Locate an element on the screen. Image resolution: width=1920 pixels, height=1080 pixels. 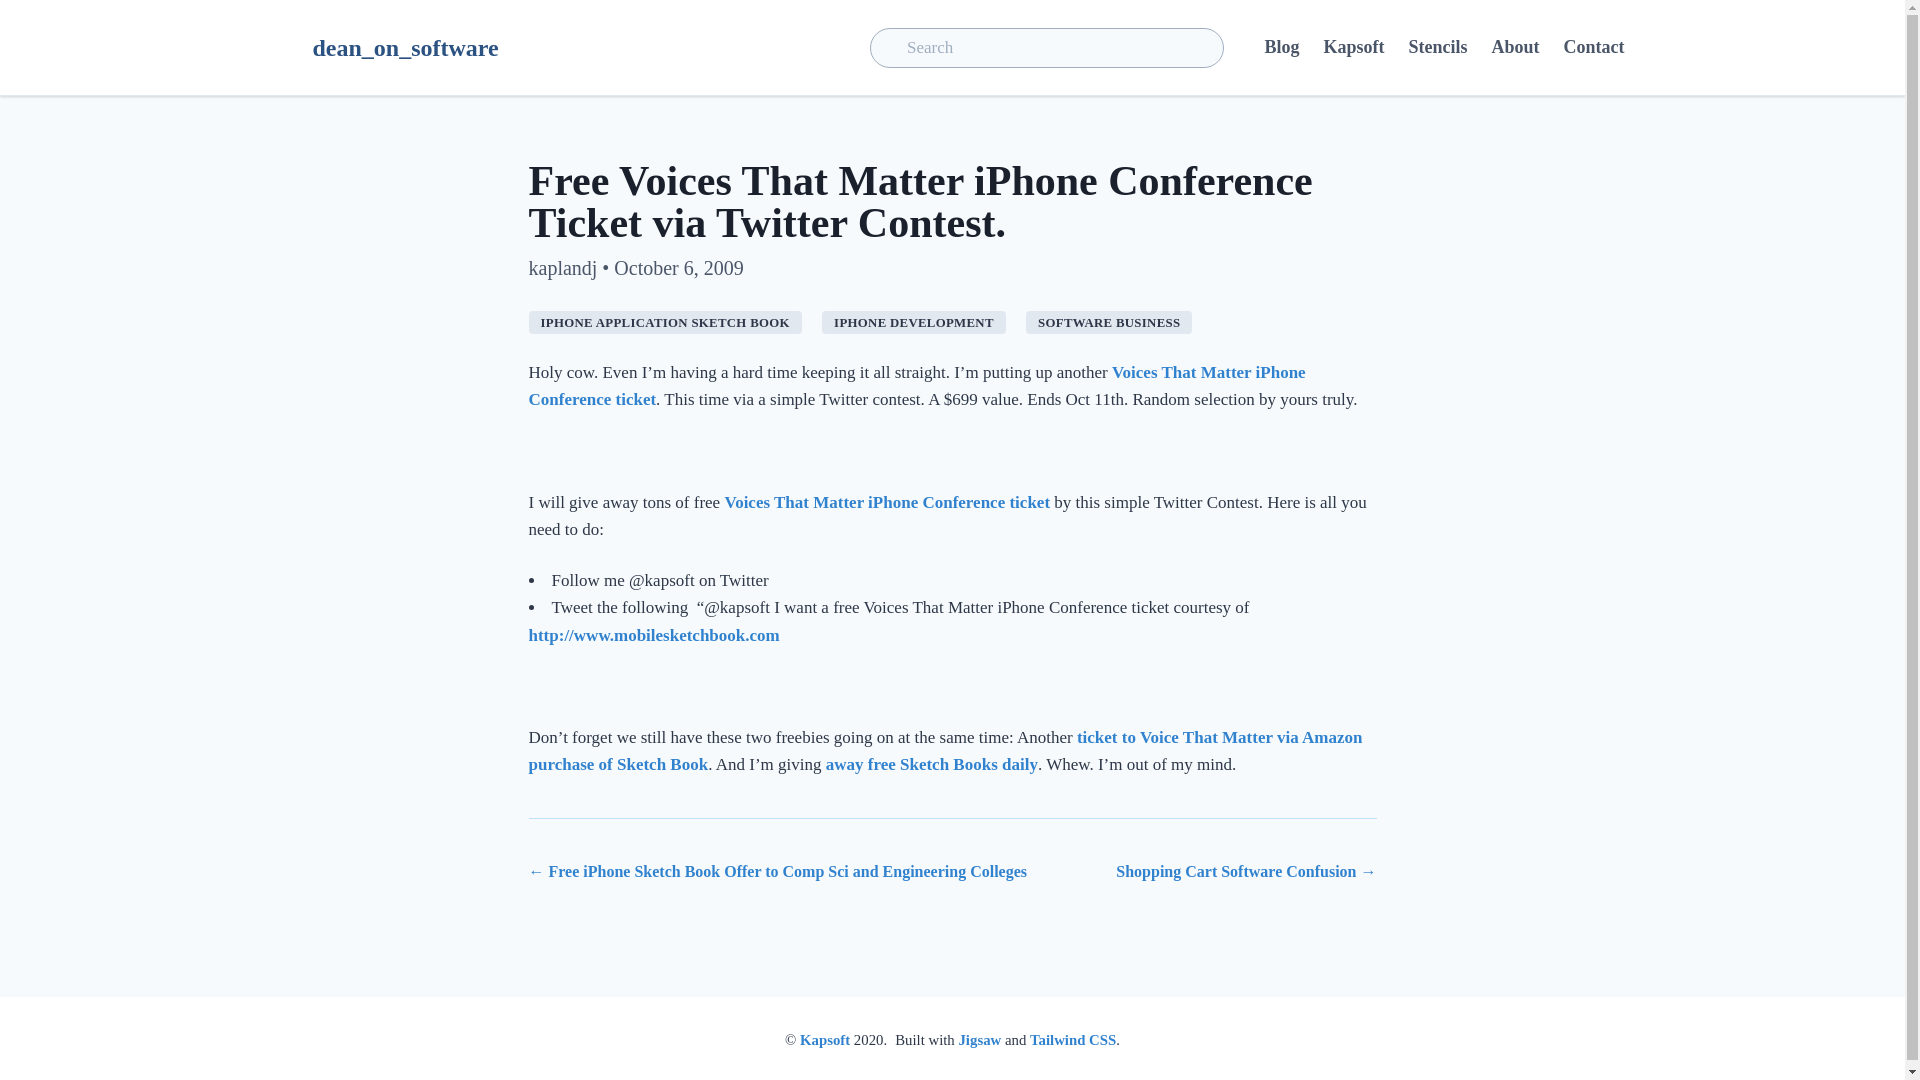
Kapsoft is located at coordinates (1353, 47).